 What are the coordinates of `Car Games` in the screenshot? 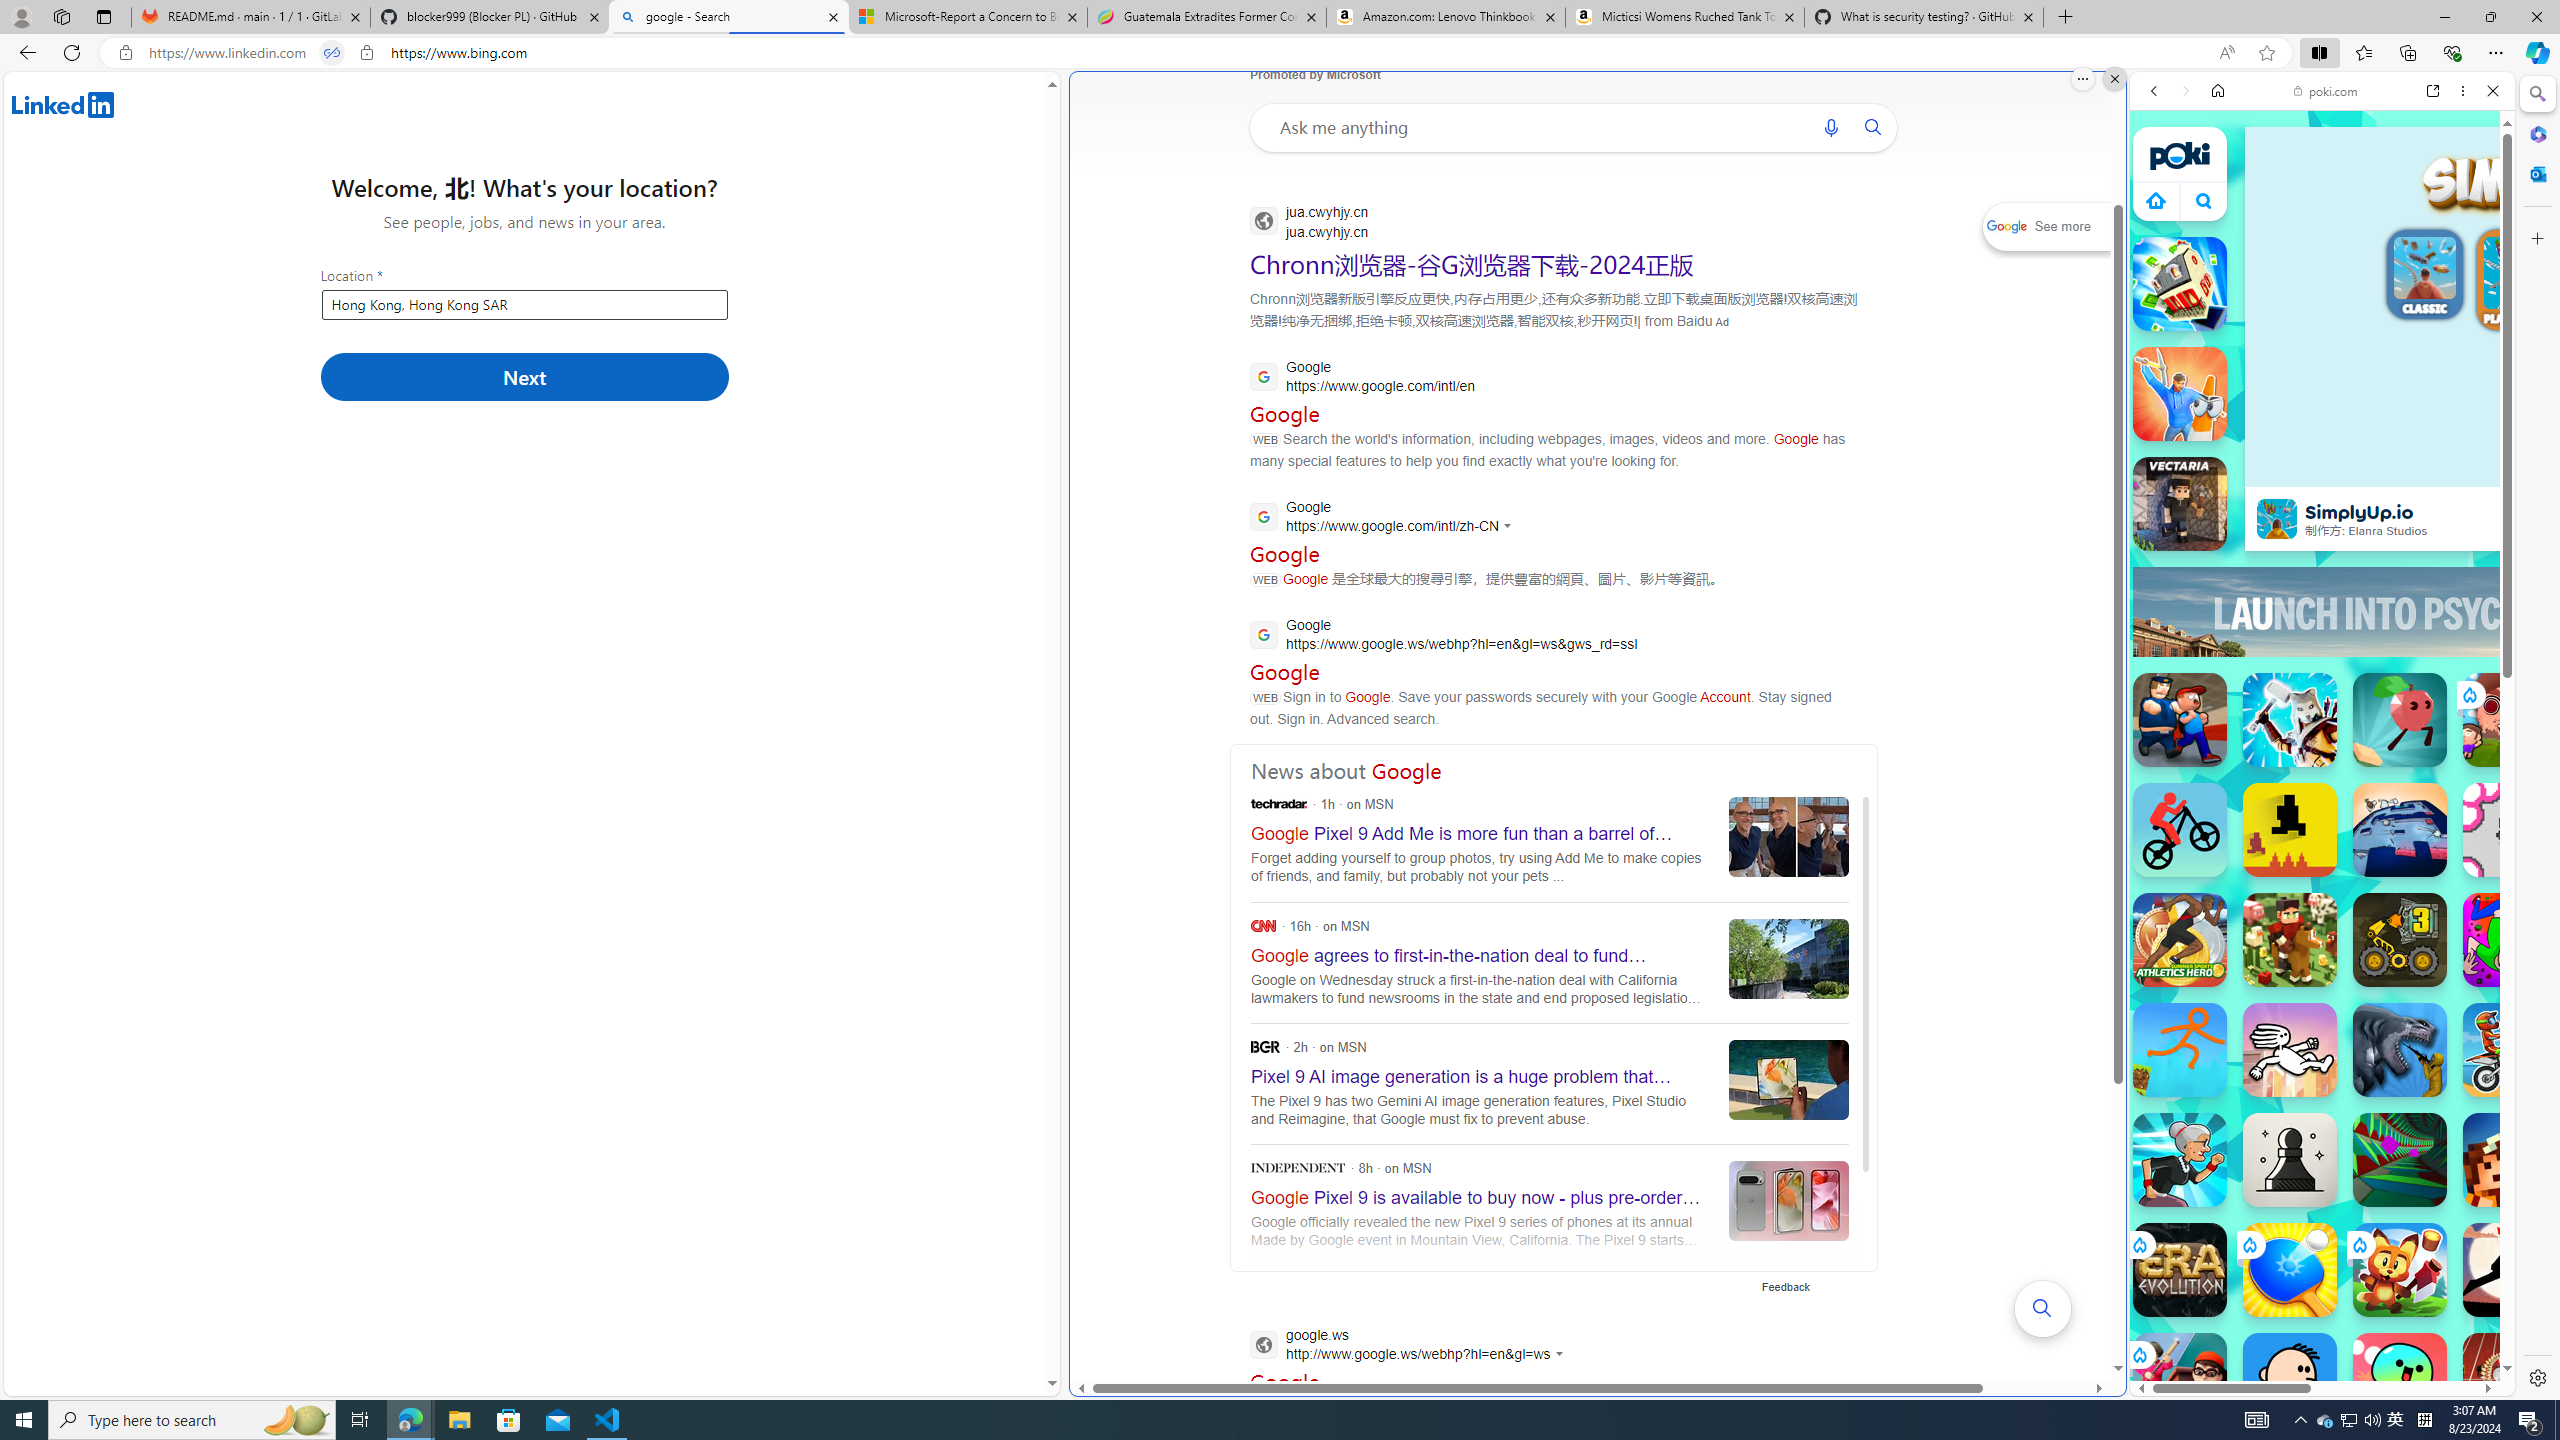 It's located at (2322, 470).